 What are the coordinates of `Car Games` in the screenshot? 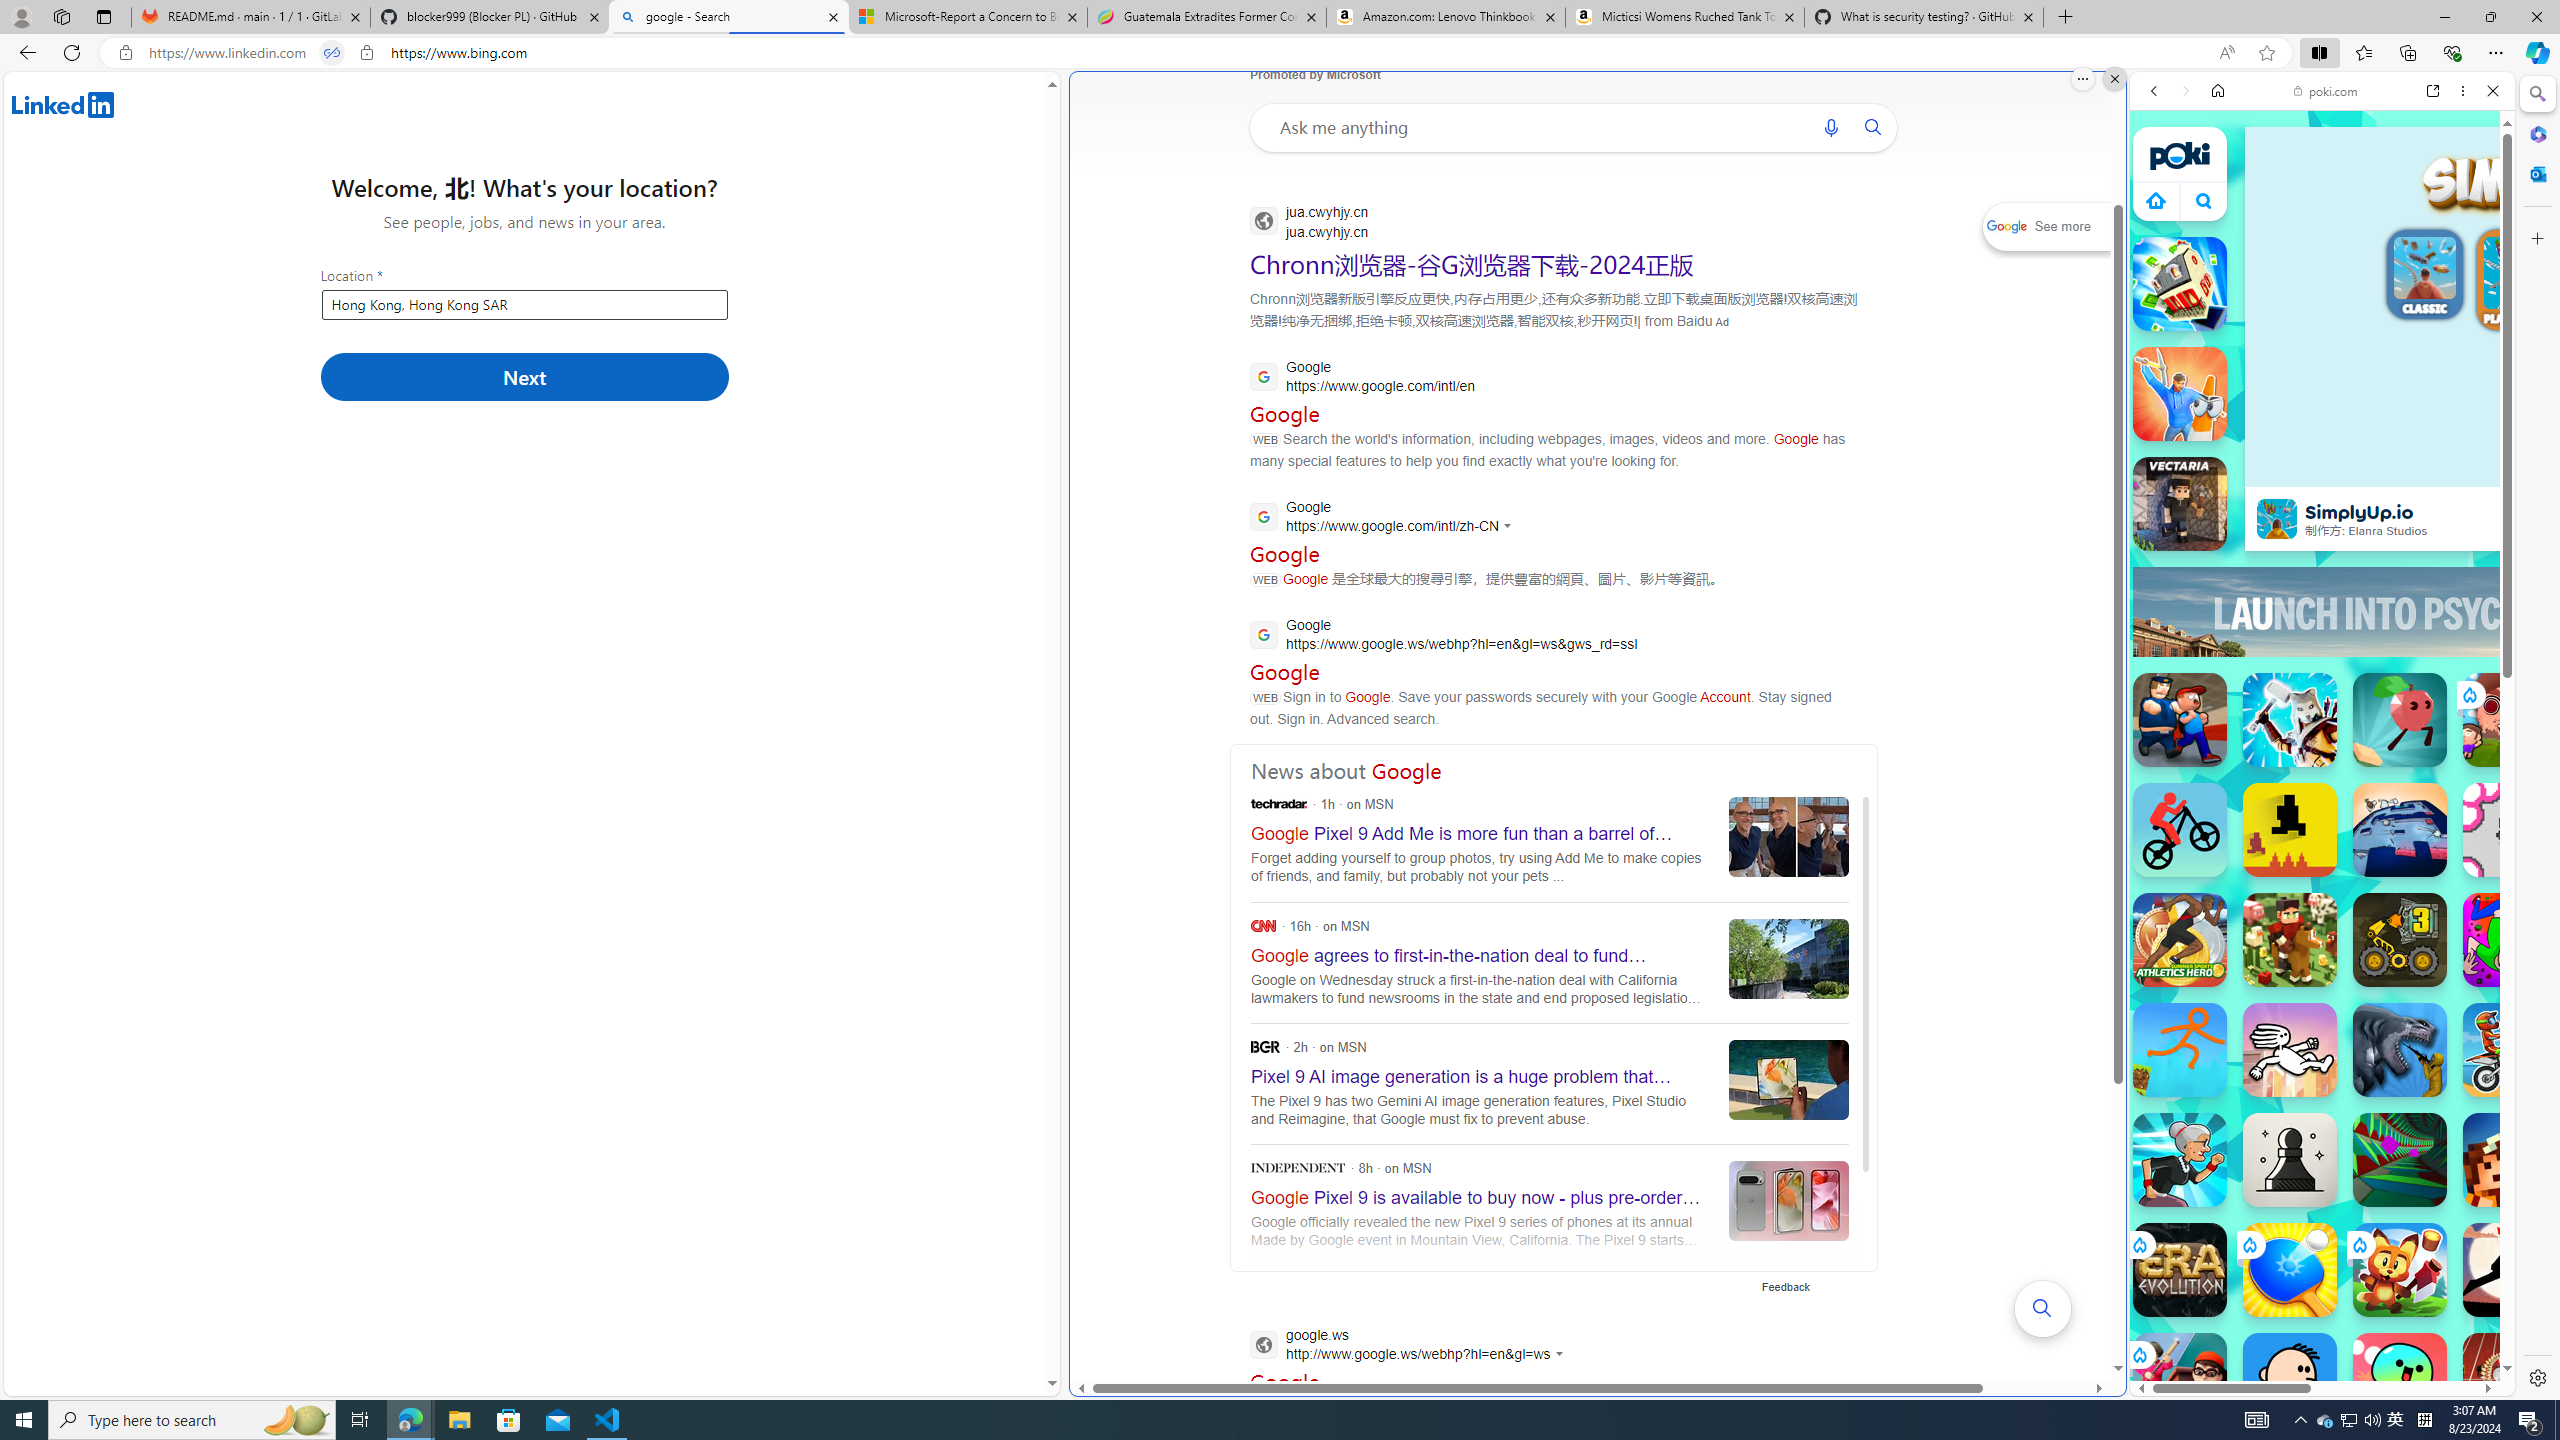 It's located at (2322, 470).